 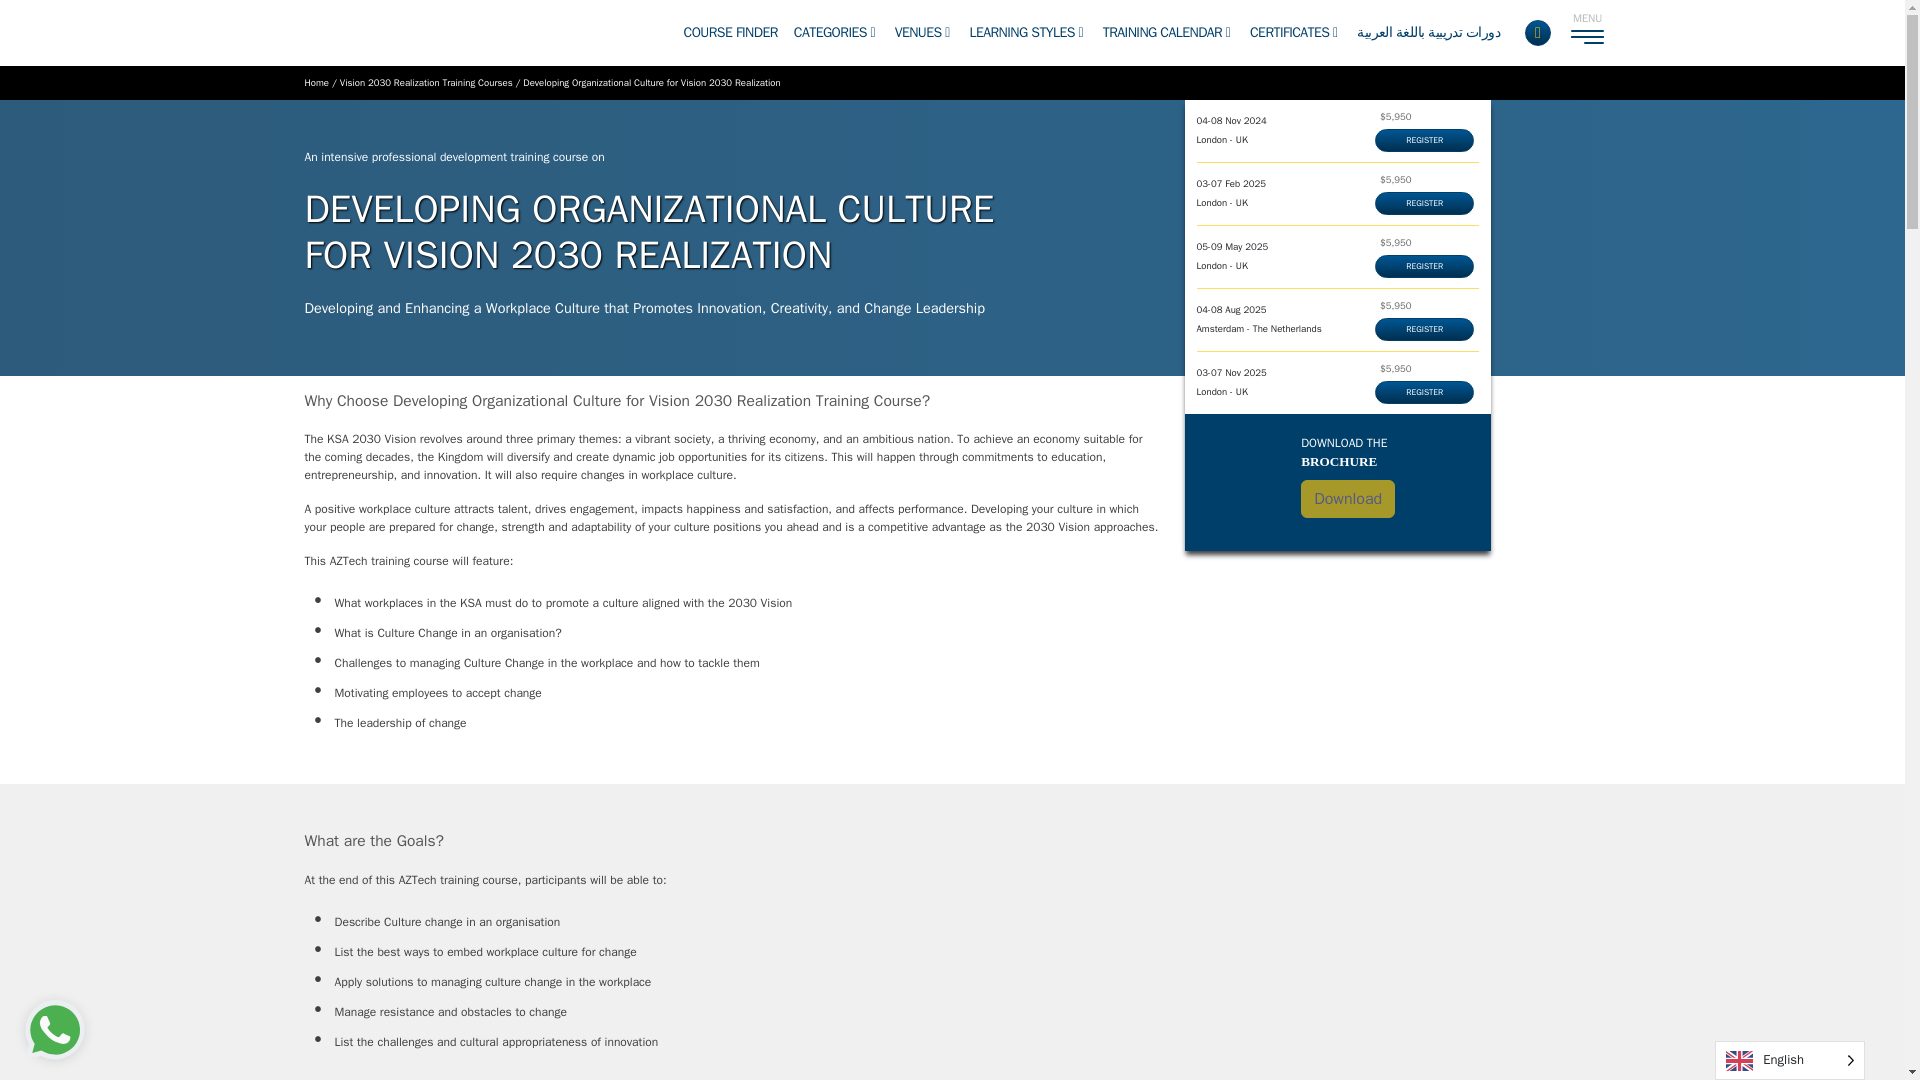 I want to click on COURSE FINDER, so click(x=730, y=32).